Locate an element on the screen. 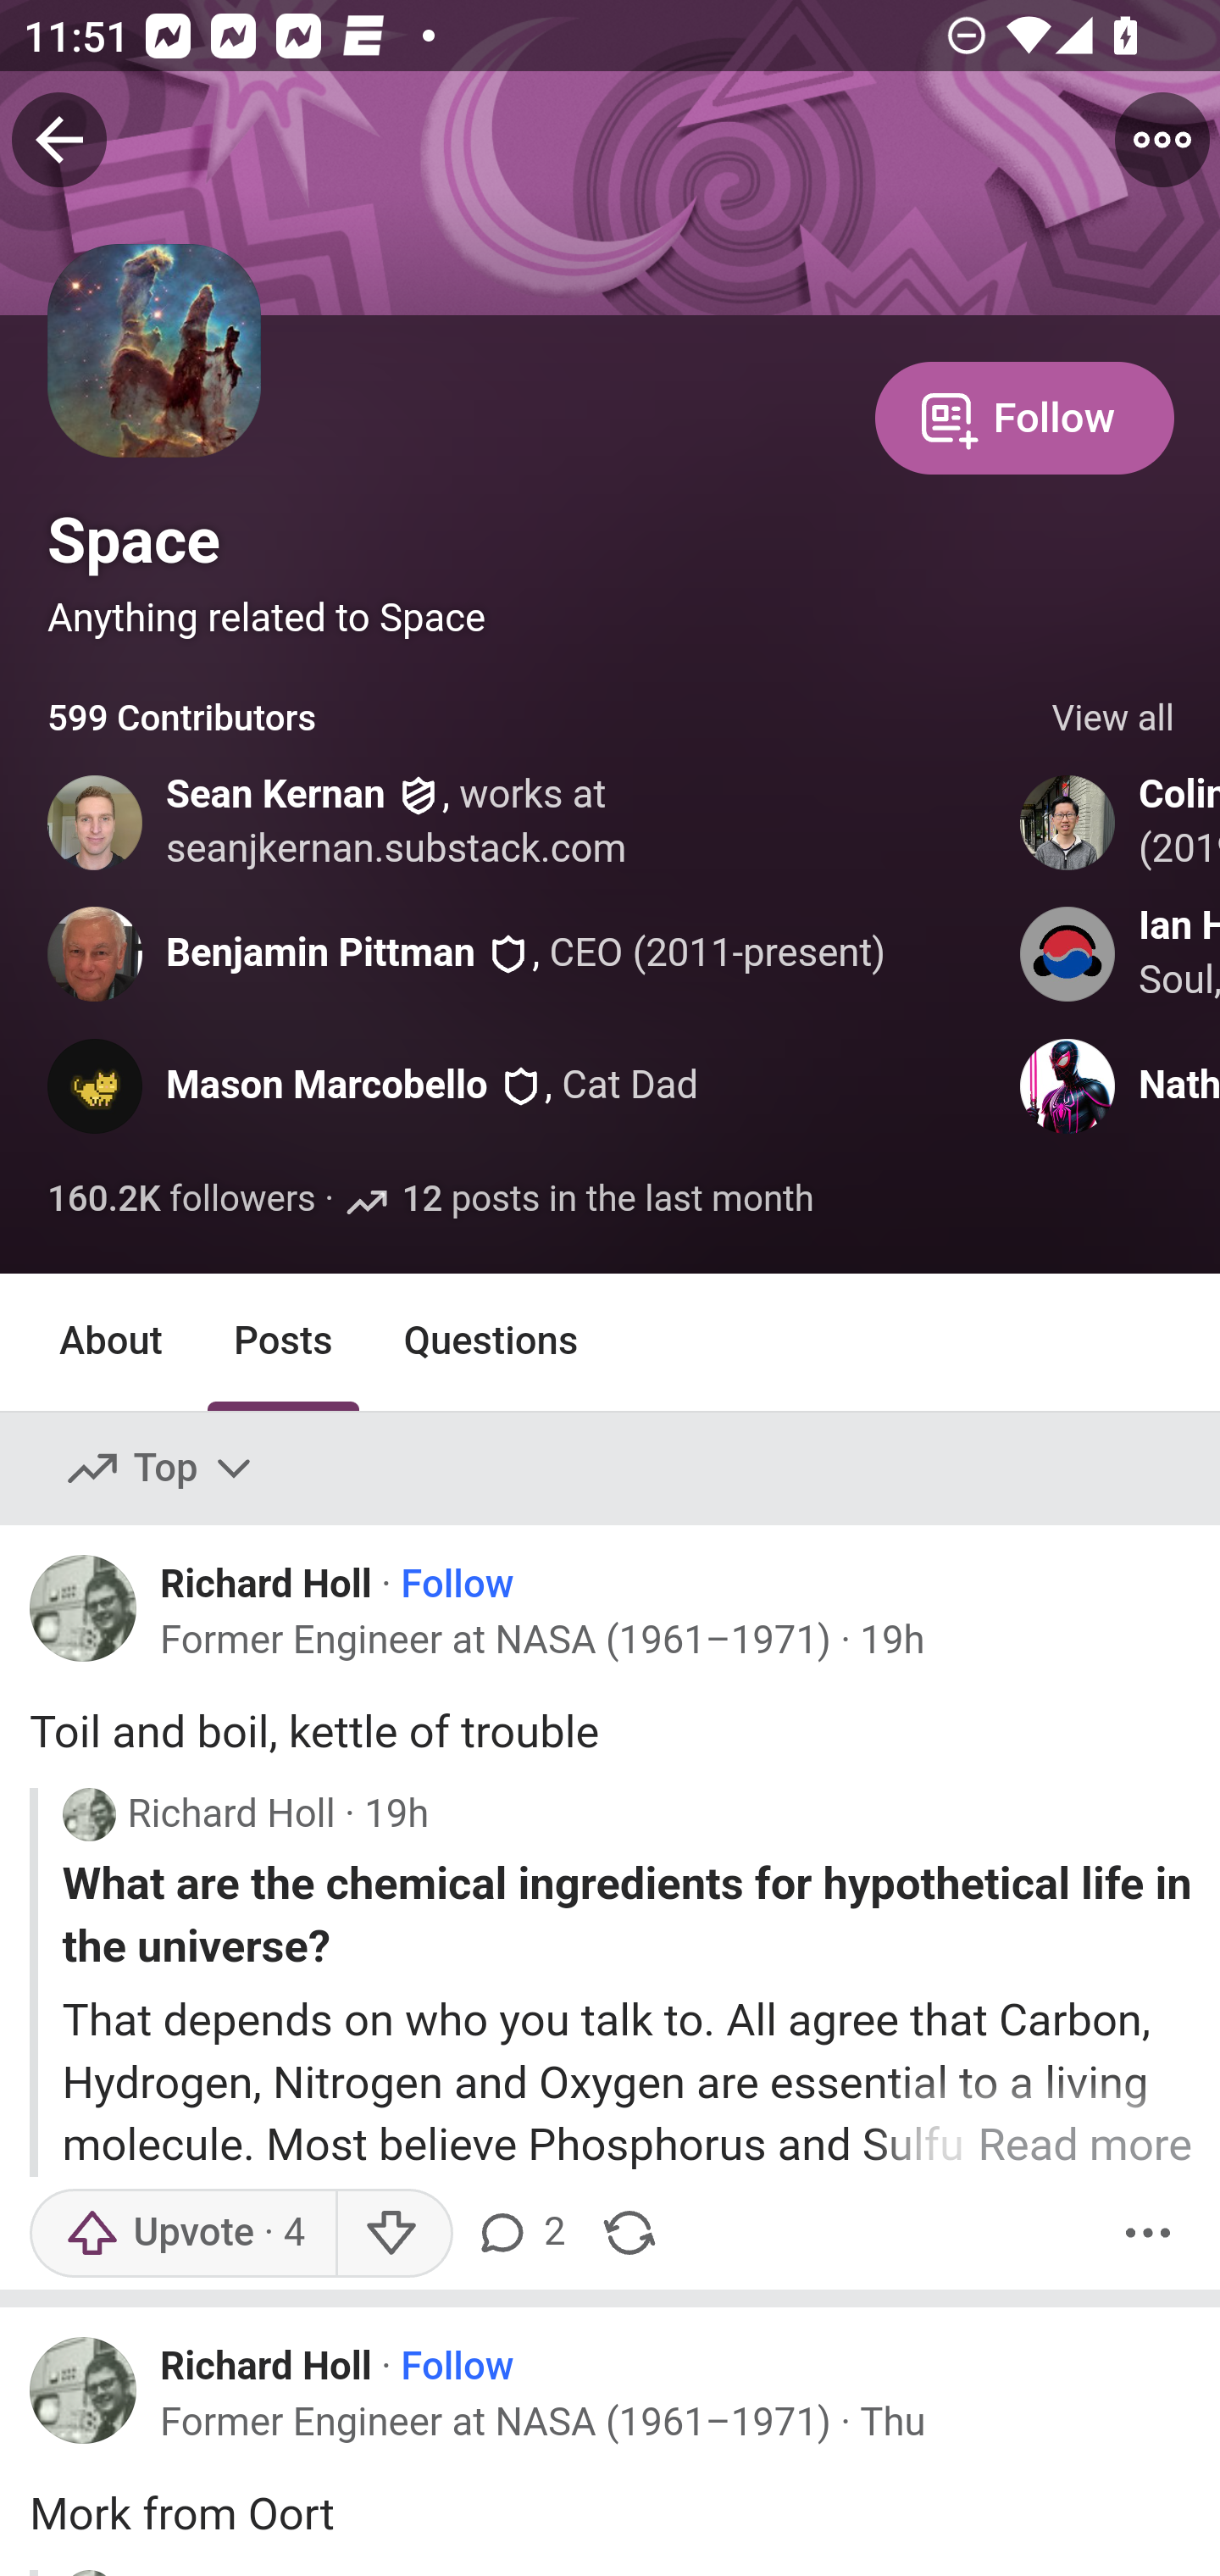  Profile photo for Sean Kernan is located at coordinates (97, 822).